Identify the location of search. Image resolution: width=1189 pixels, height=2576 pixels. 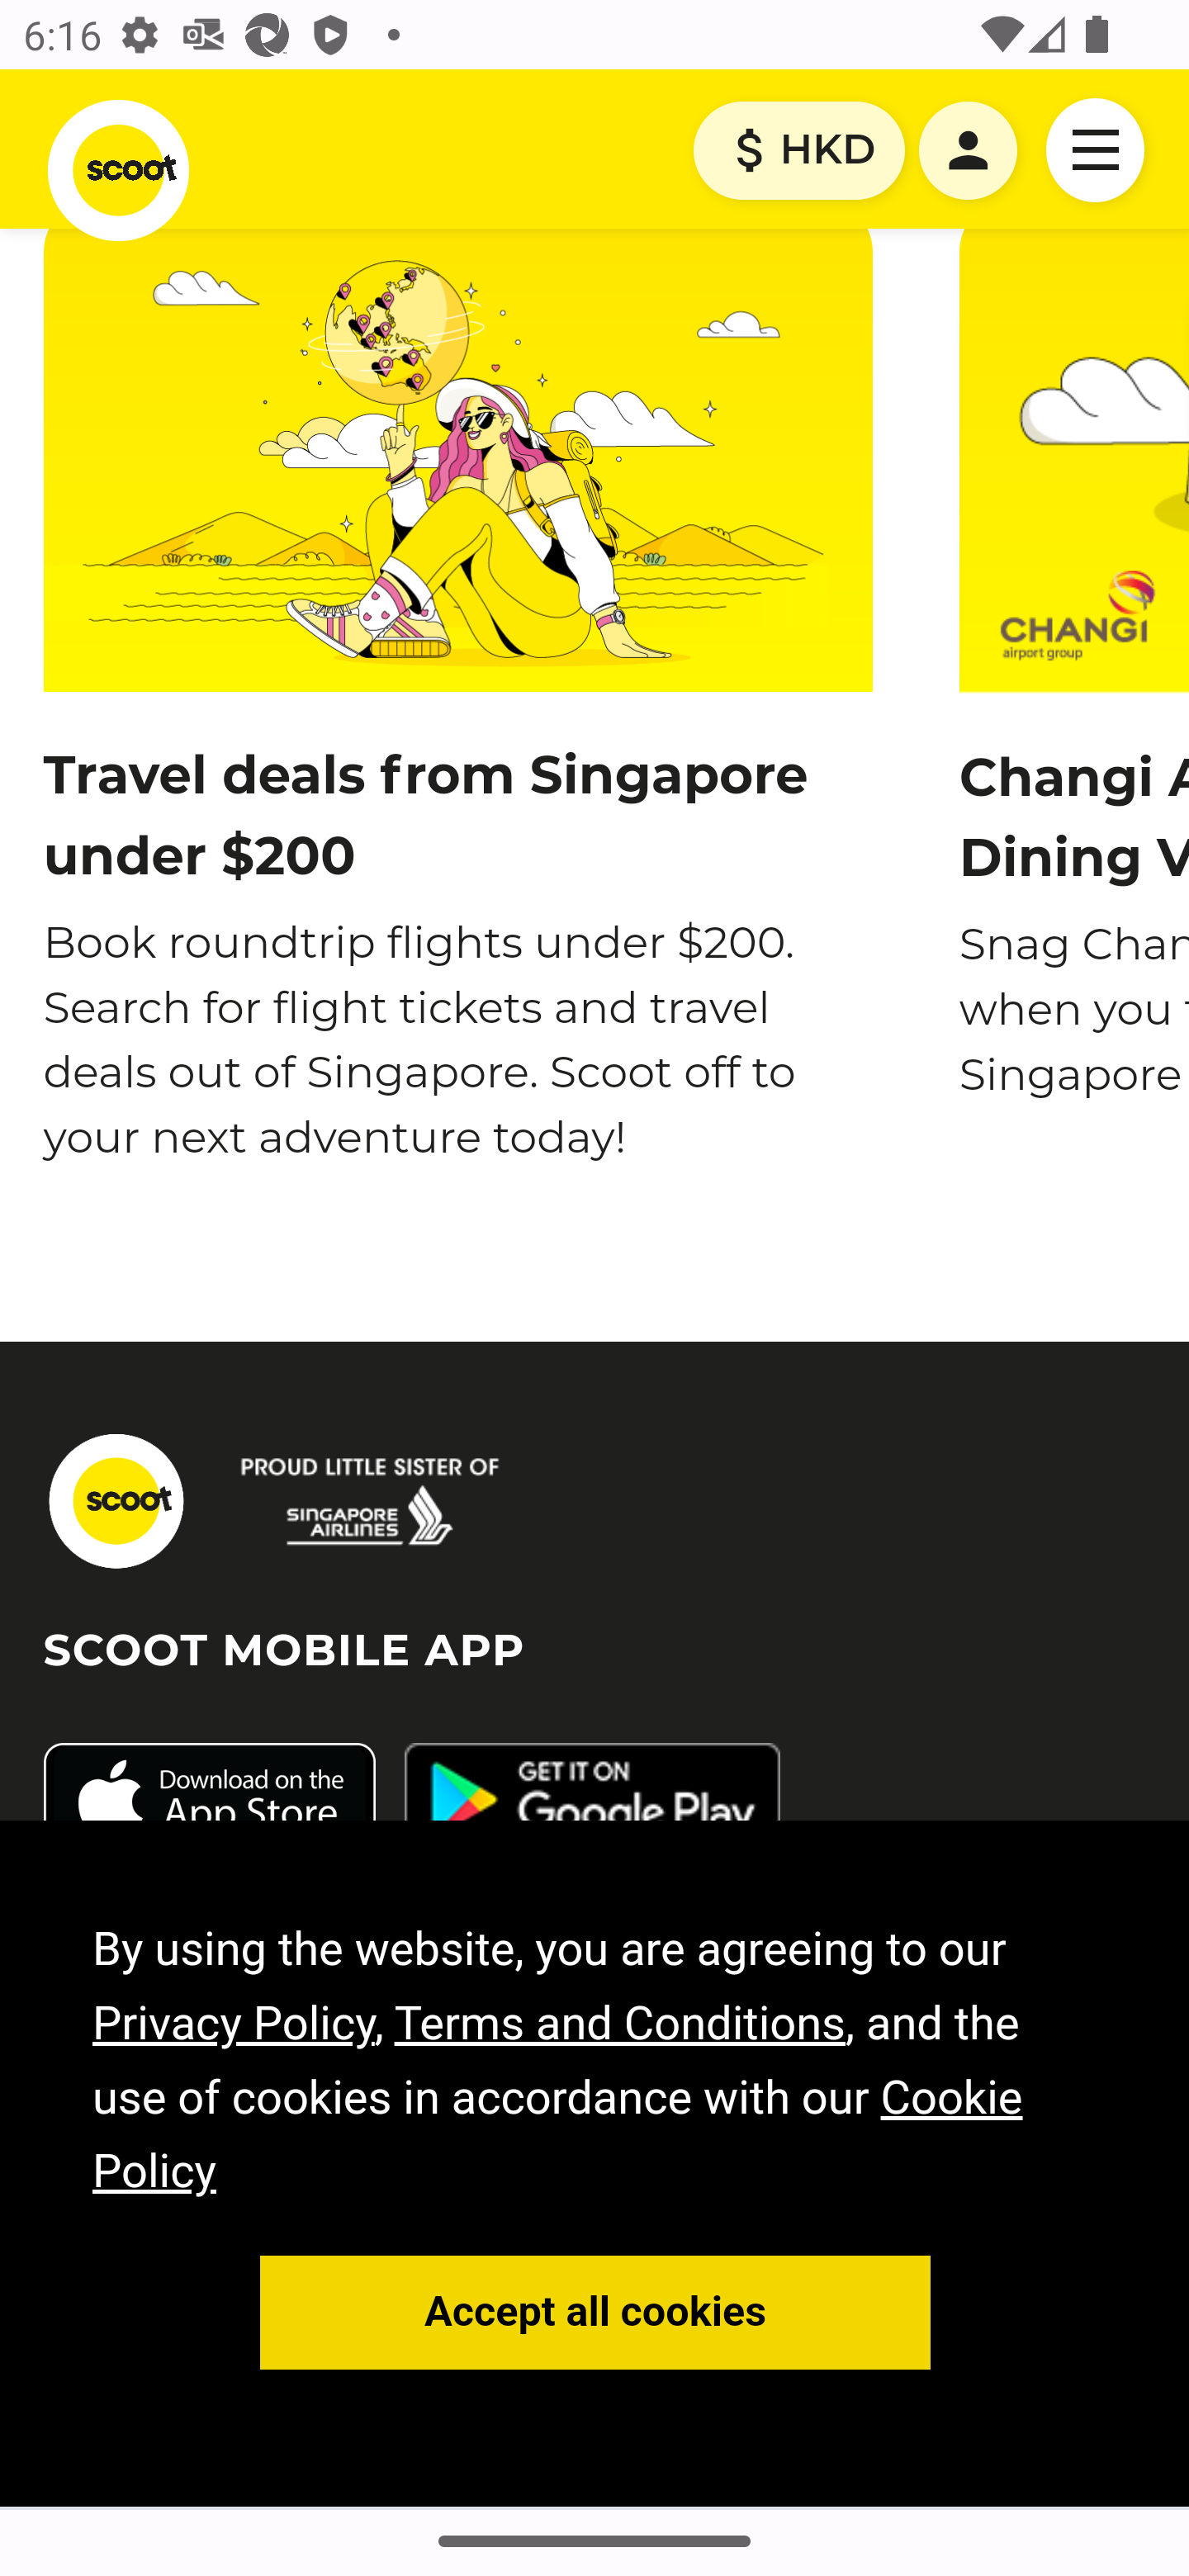
(371, 1501).